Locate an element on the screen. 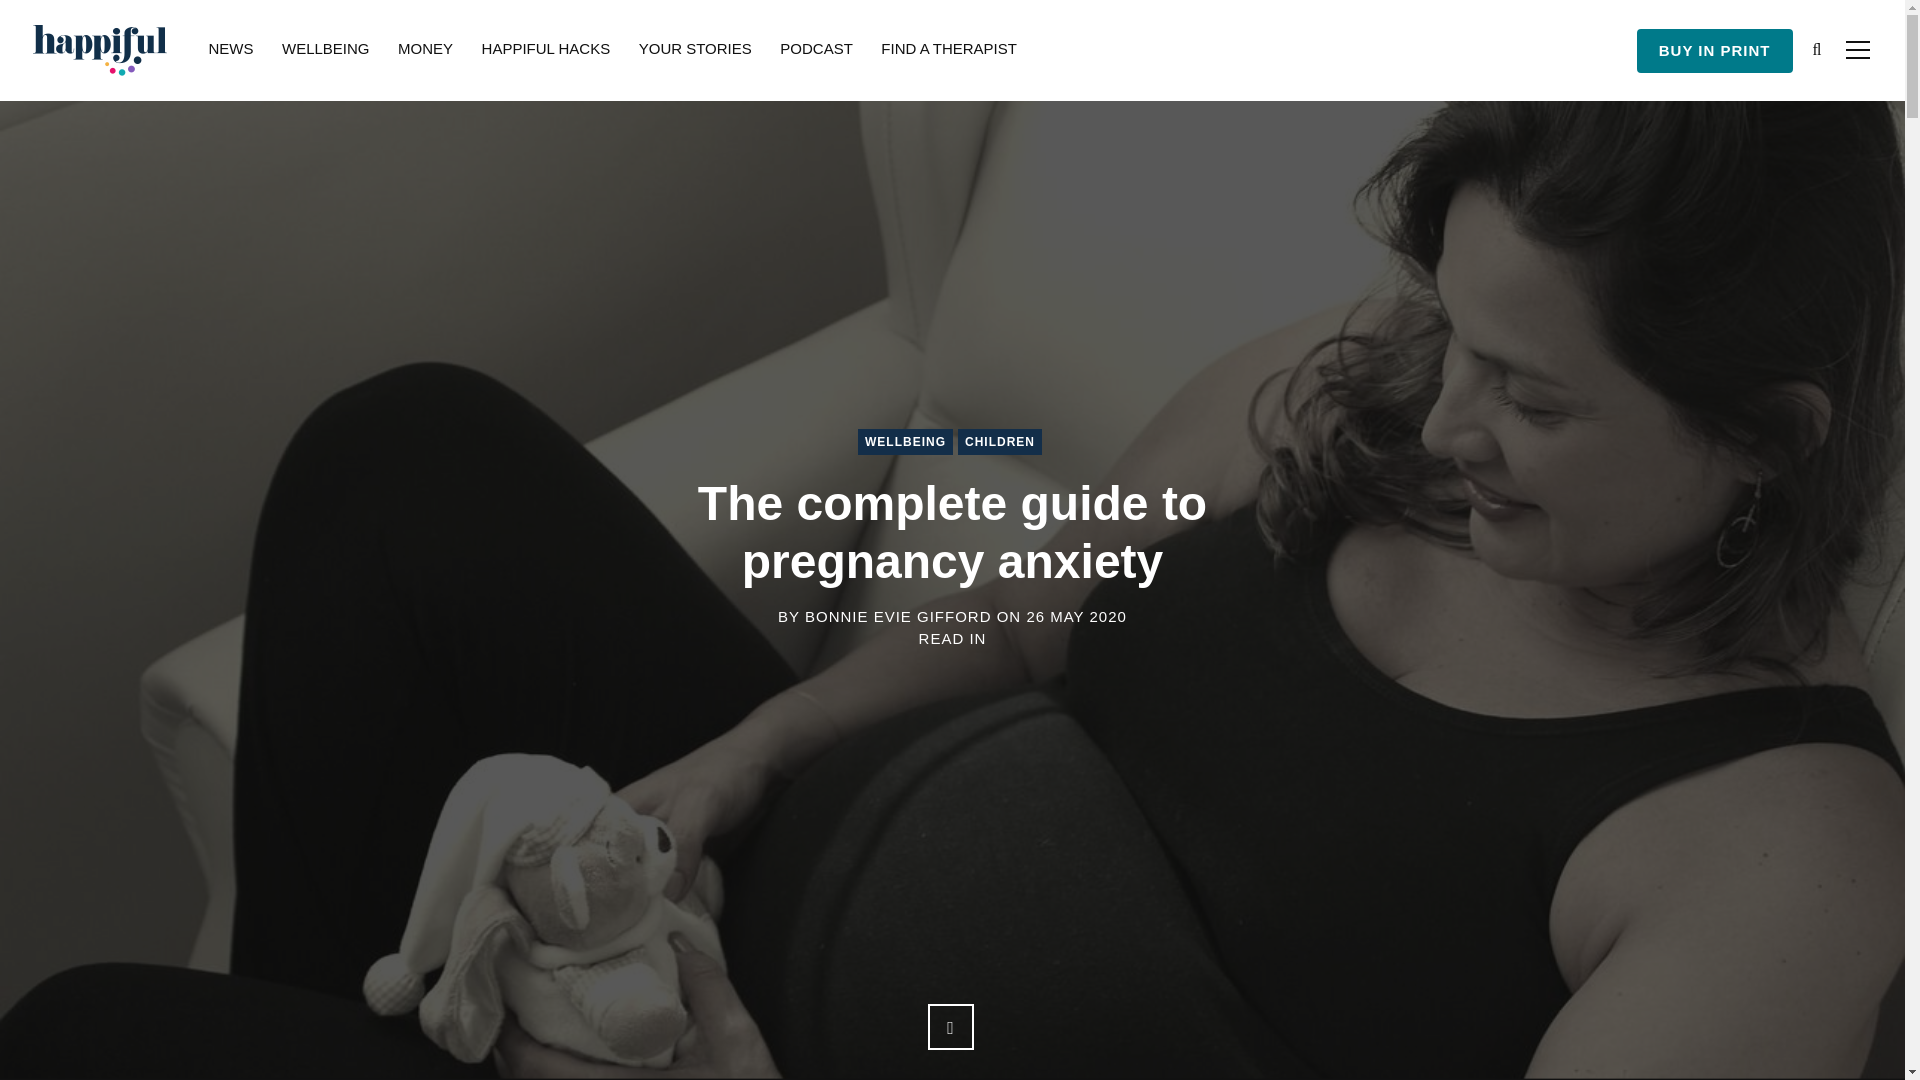 The image size is (1920, 1080). HAPPIFUL HACKS is located at coordinates (546, 50).